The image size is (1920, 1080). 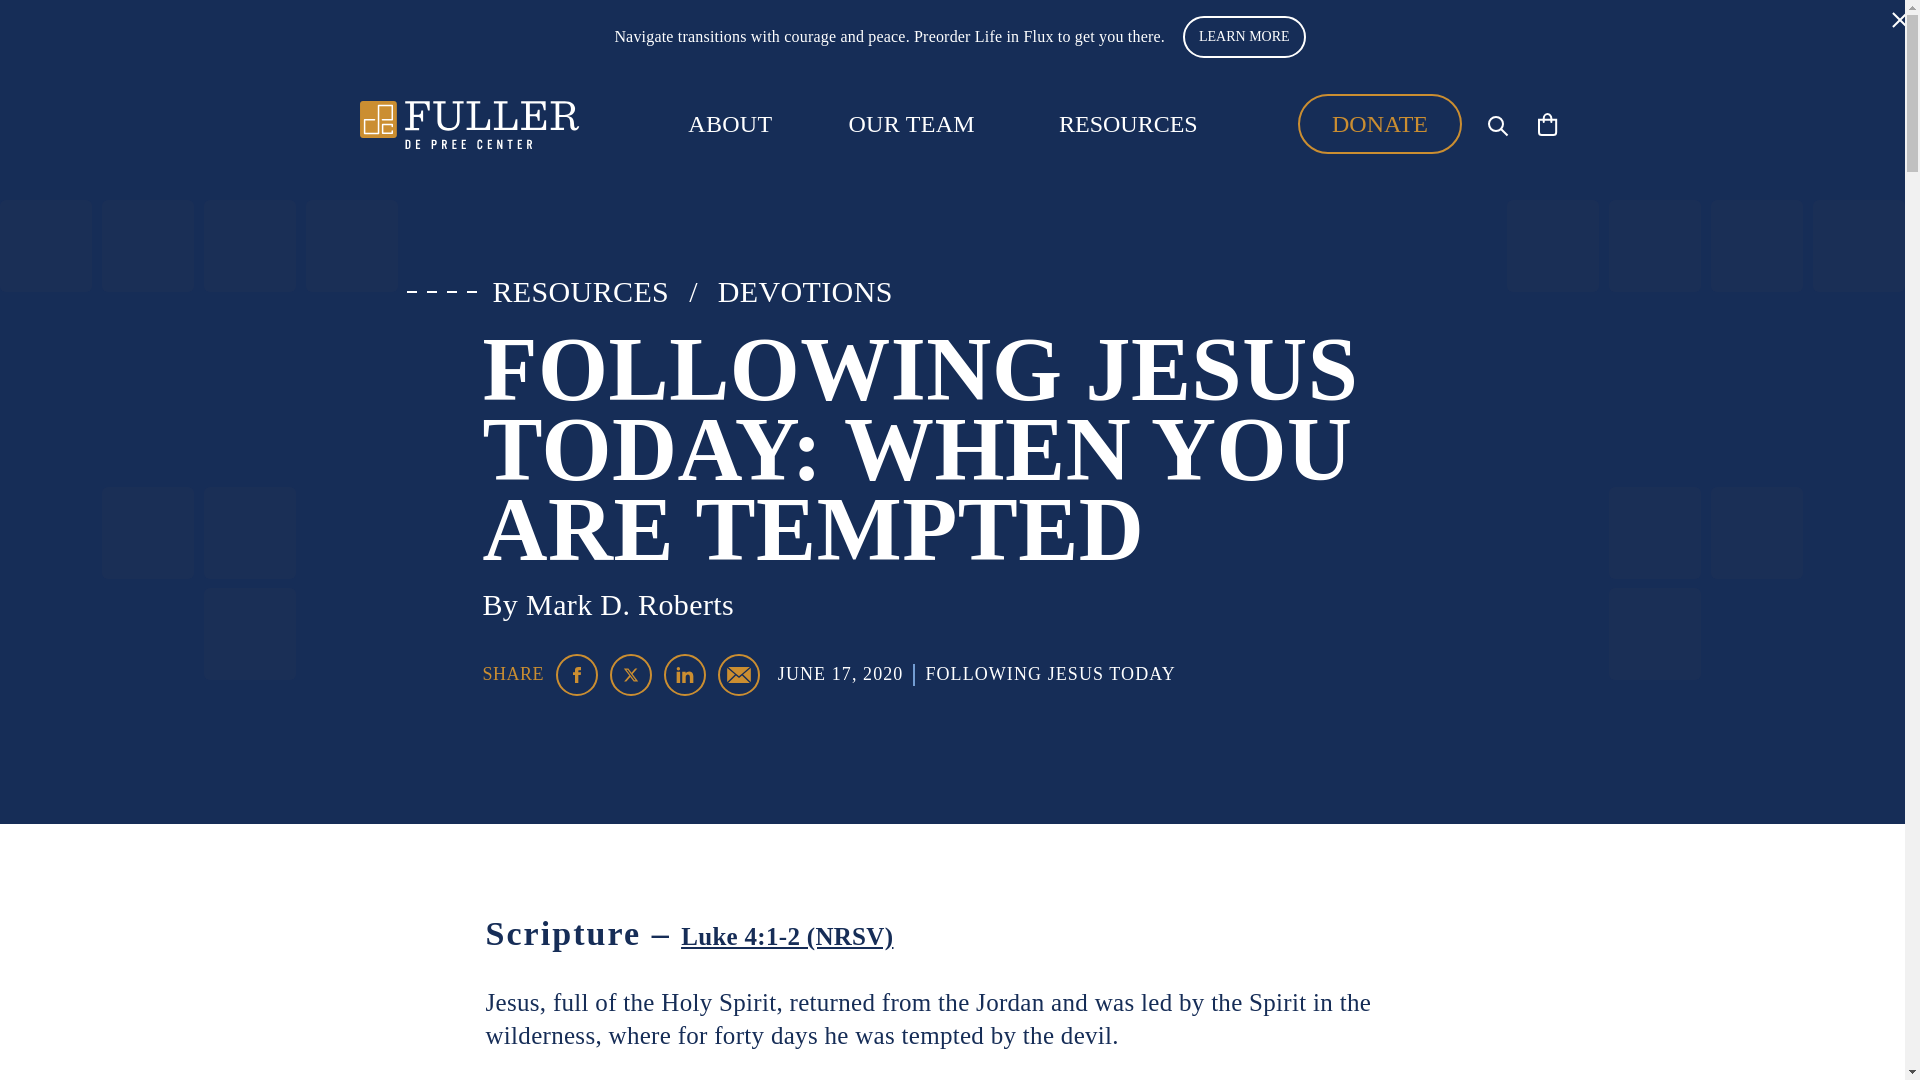 What do you see at coordinates (1379, 124) in the screenshot?
I see `DONATE` at bounding box center [1379, 124].